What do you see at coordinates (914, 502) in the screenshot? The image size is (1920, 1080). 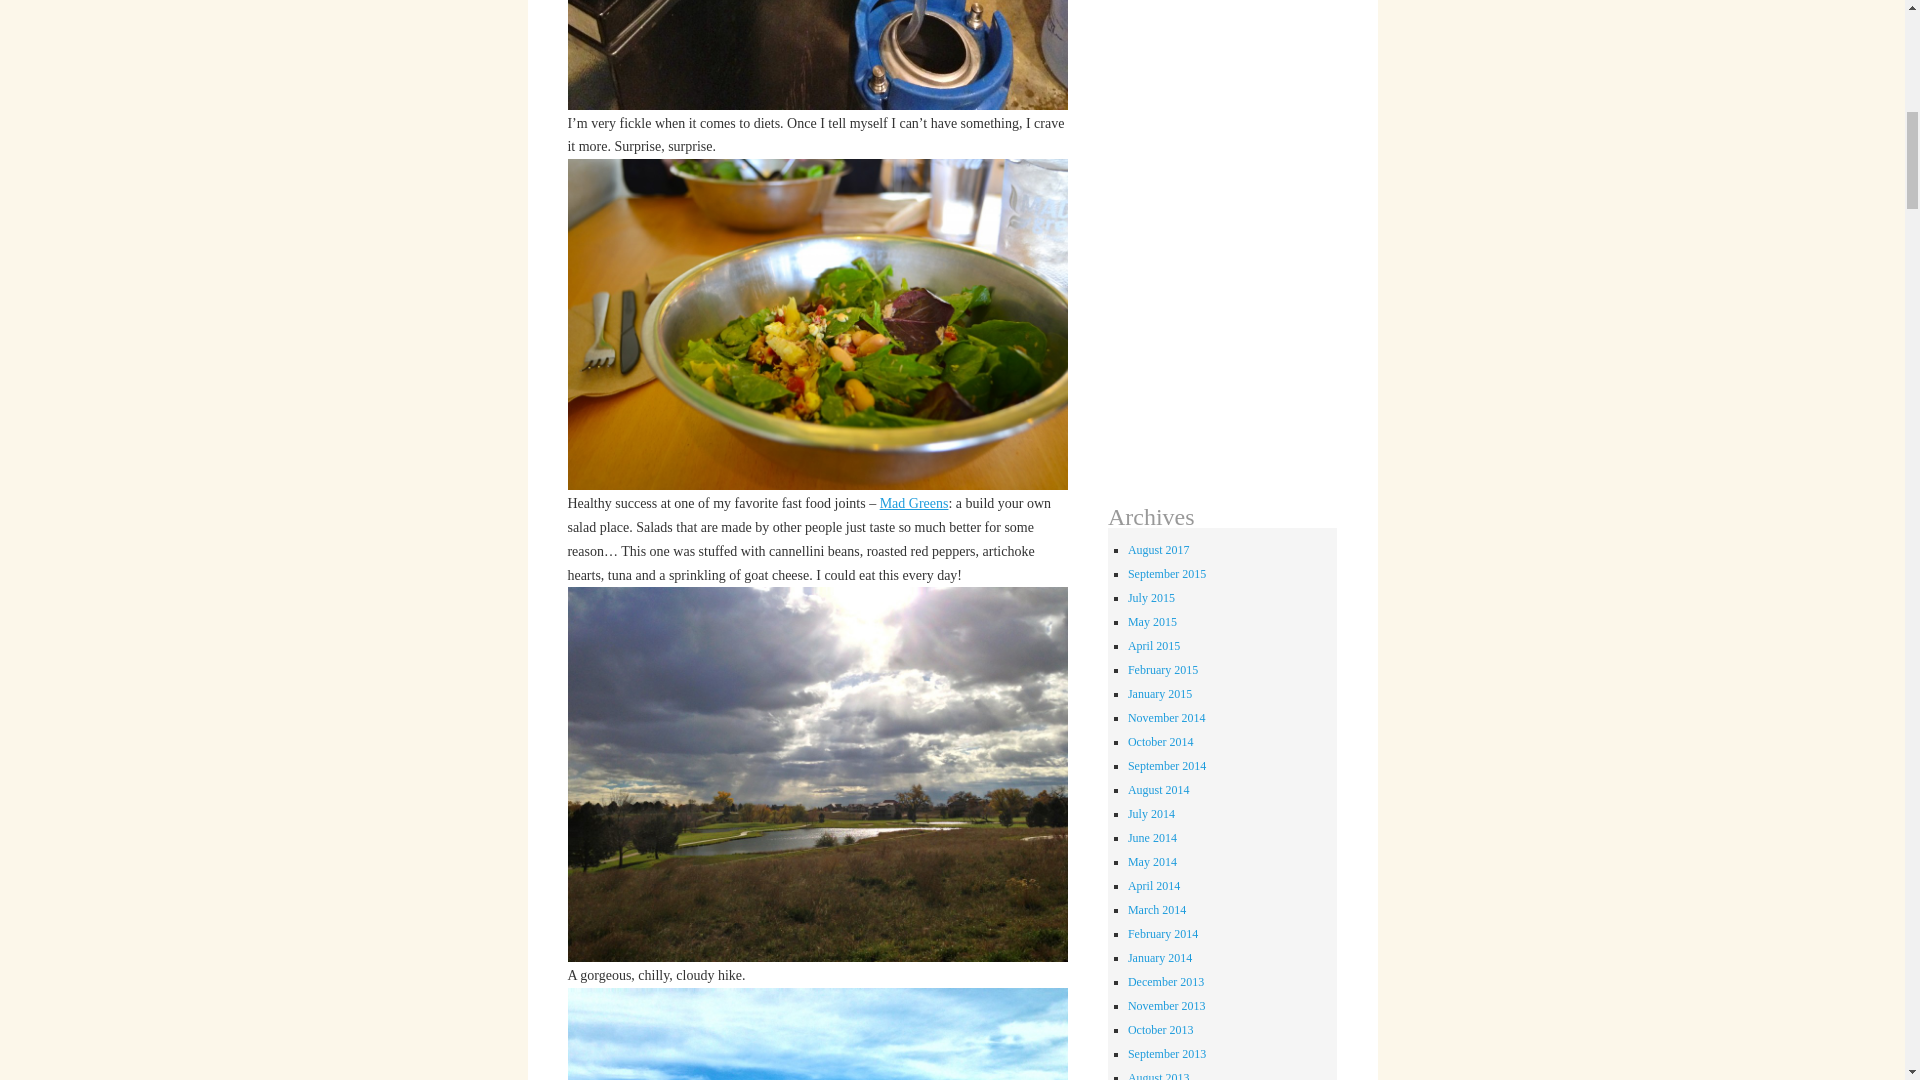 I see `Mad Greens` at bounding box center [914, 502].